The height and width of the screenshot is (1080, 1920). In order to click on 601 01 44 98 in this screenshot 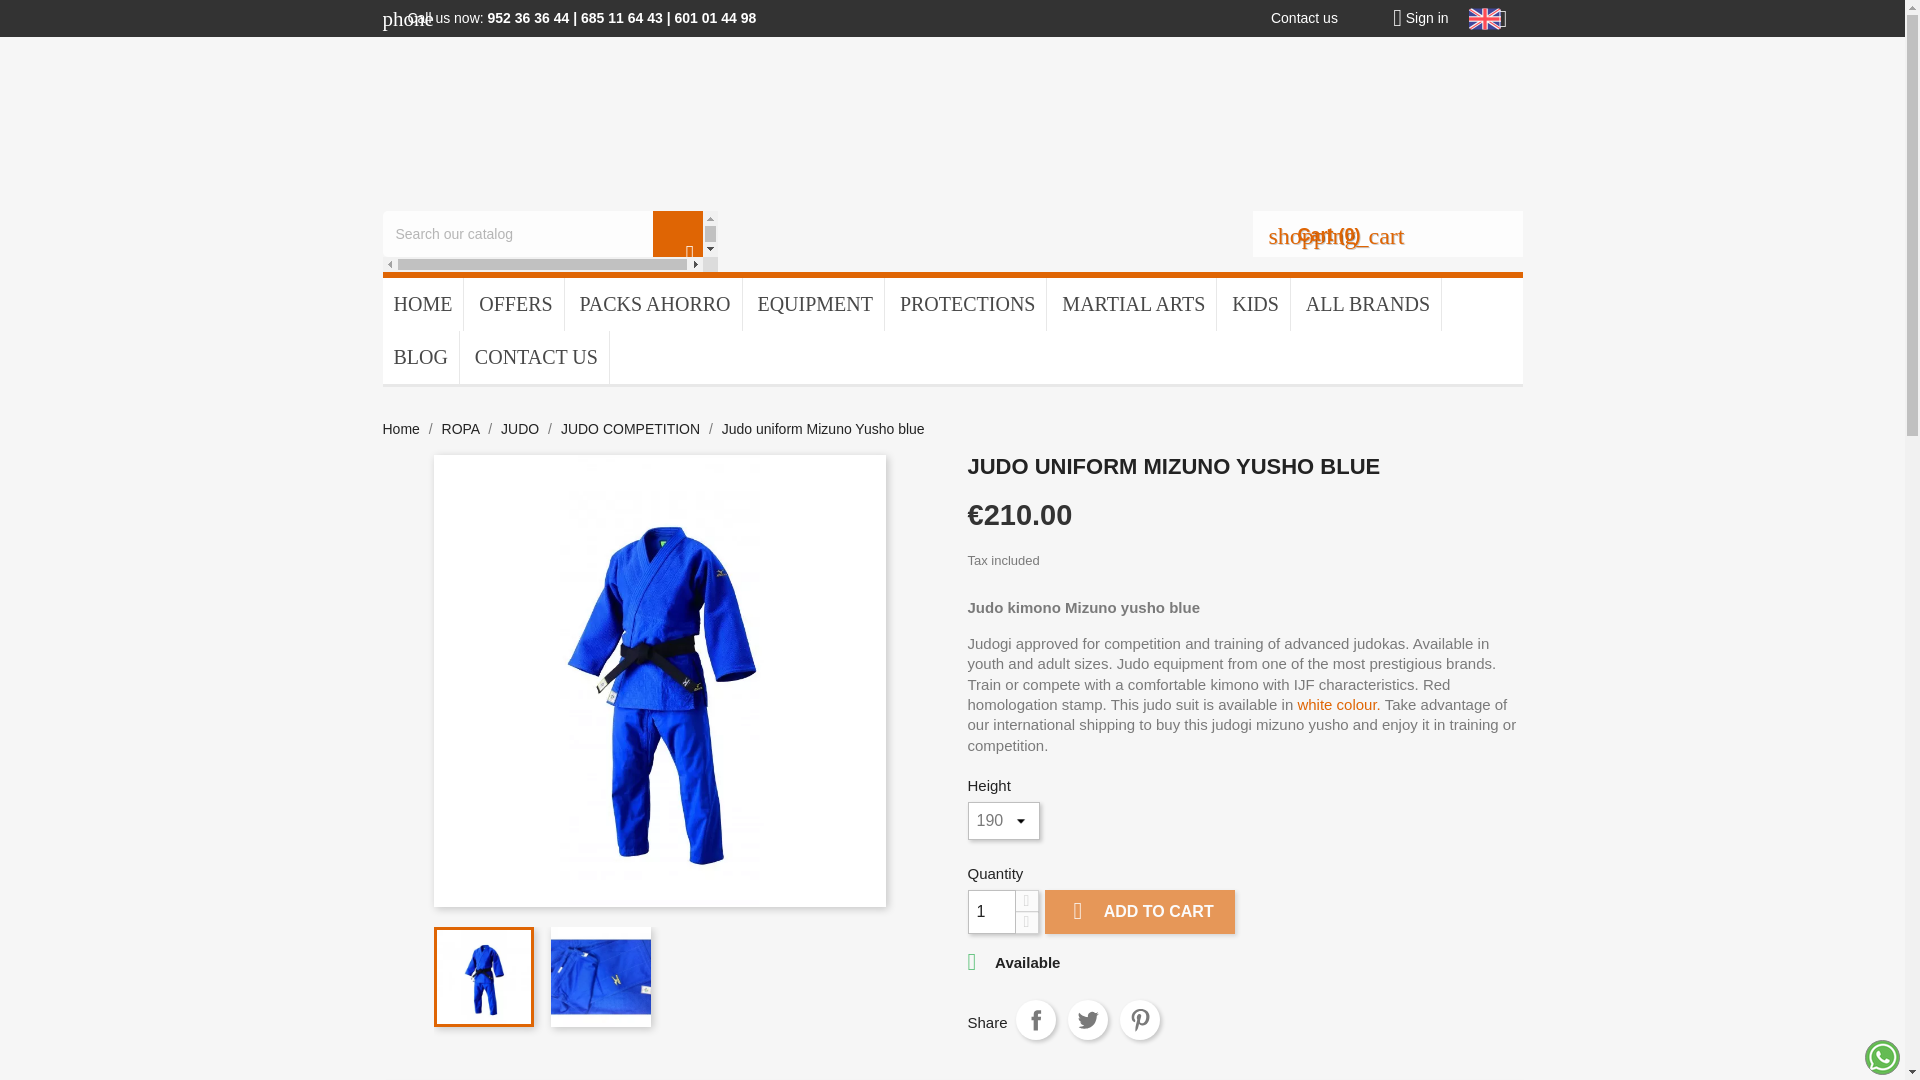, I will do `click(714, 17)`.